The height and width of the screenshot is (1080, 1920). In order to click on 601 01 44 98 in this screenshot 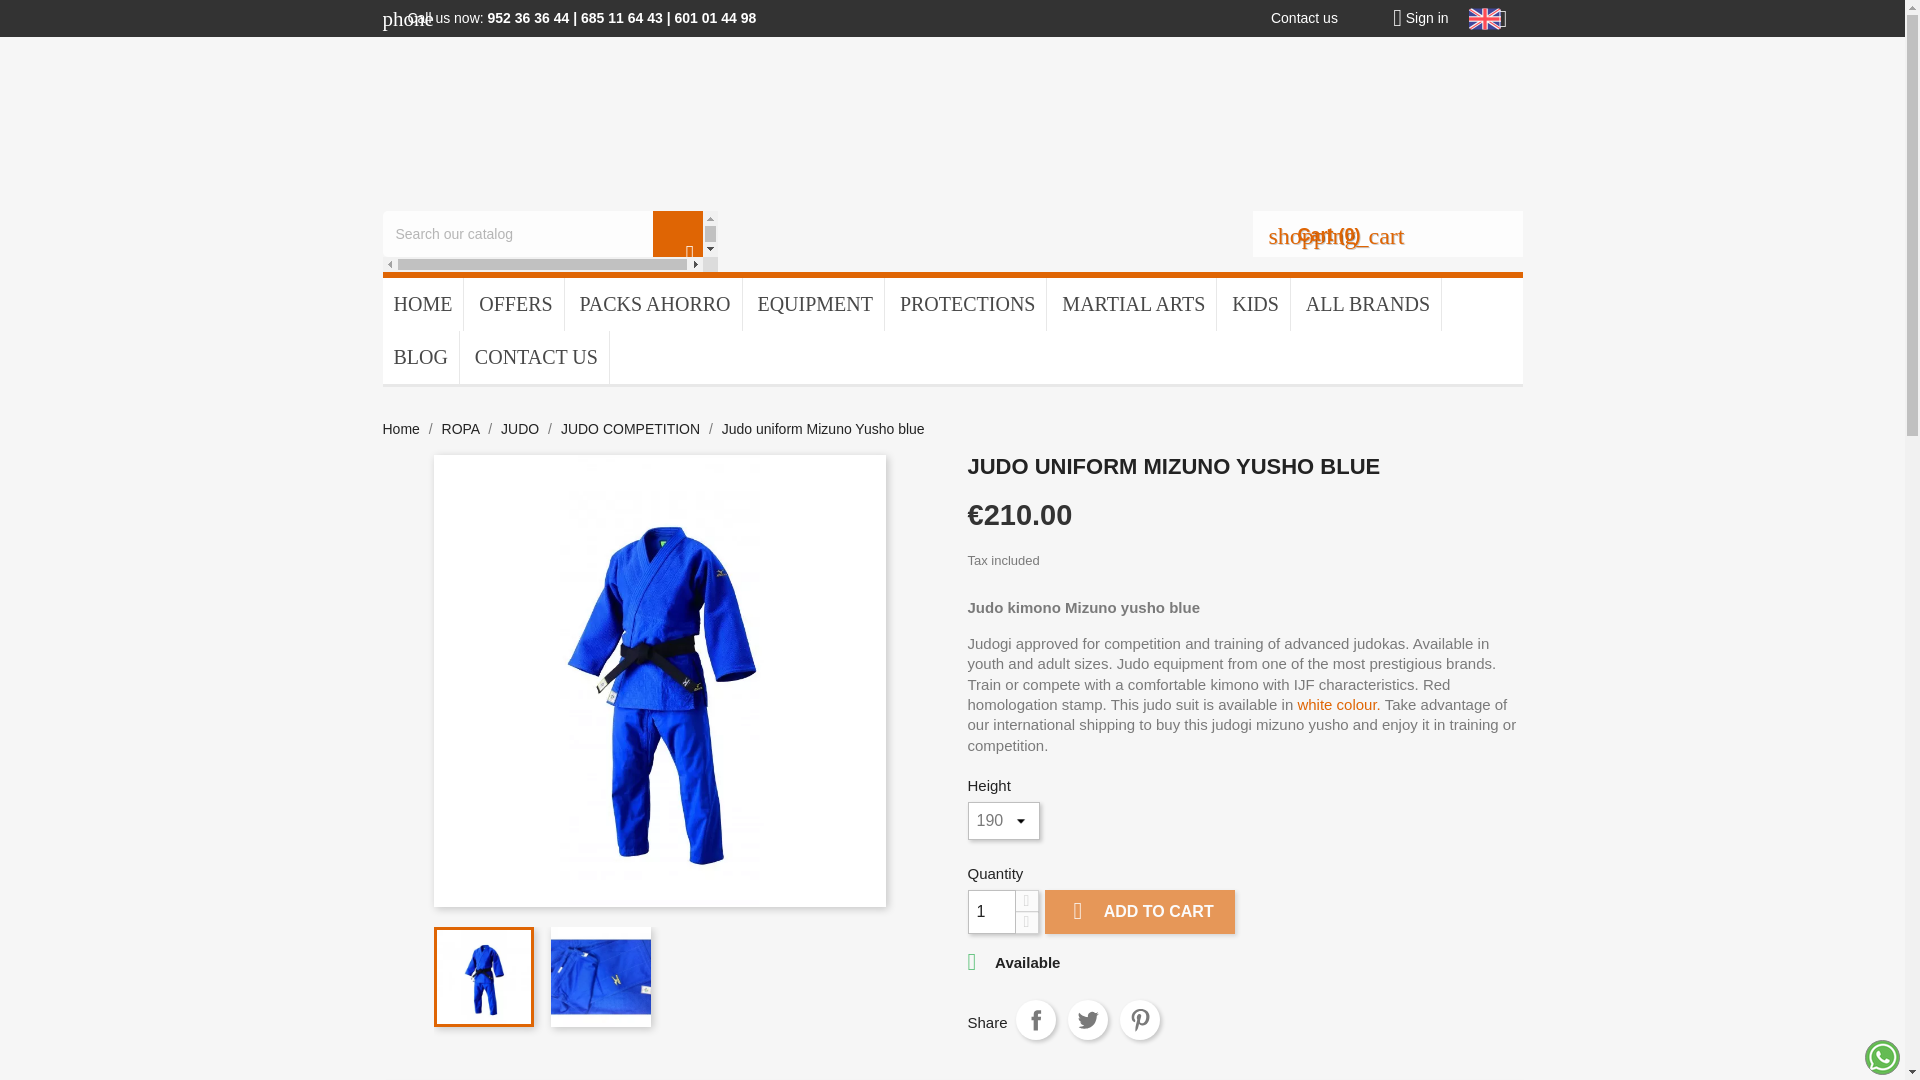, I will do `click(714, 17)`.